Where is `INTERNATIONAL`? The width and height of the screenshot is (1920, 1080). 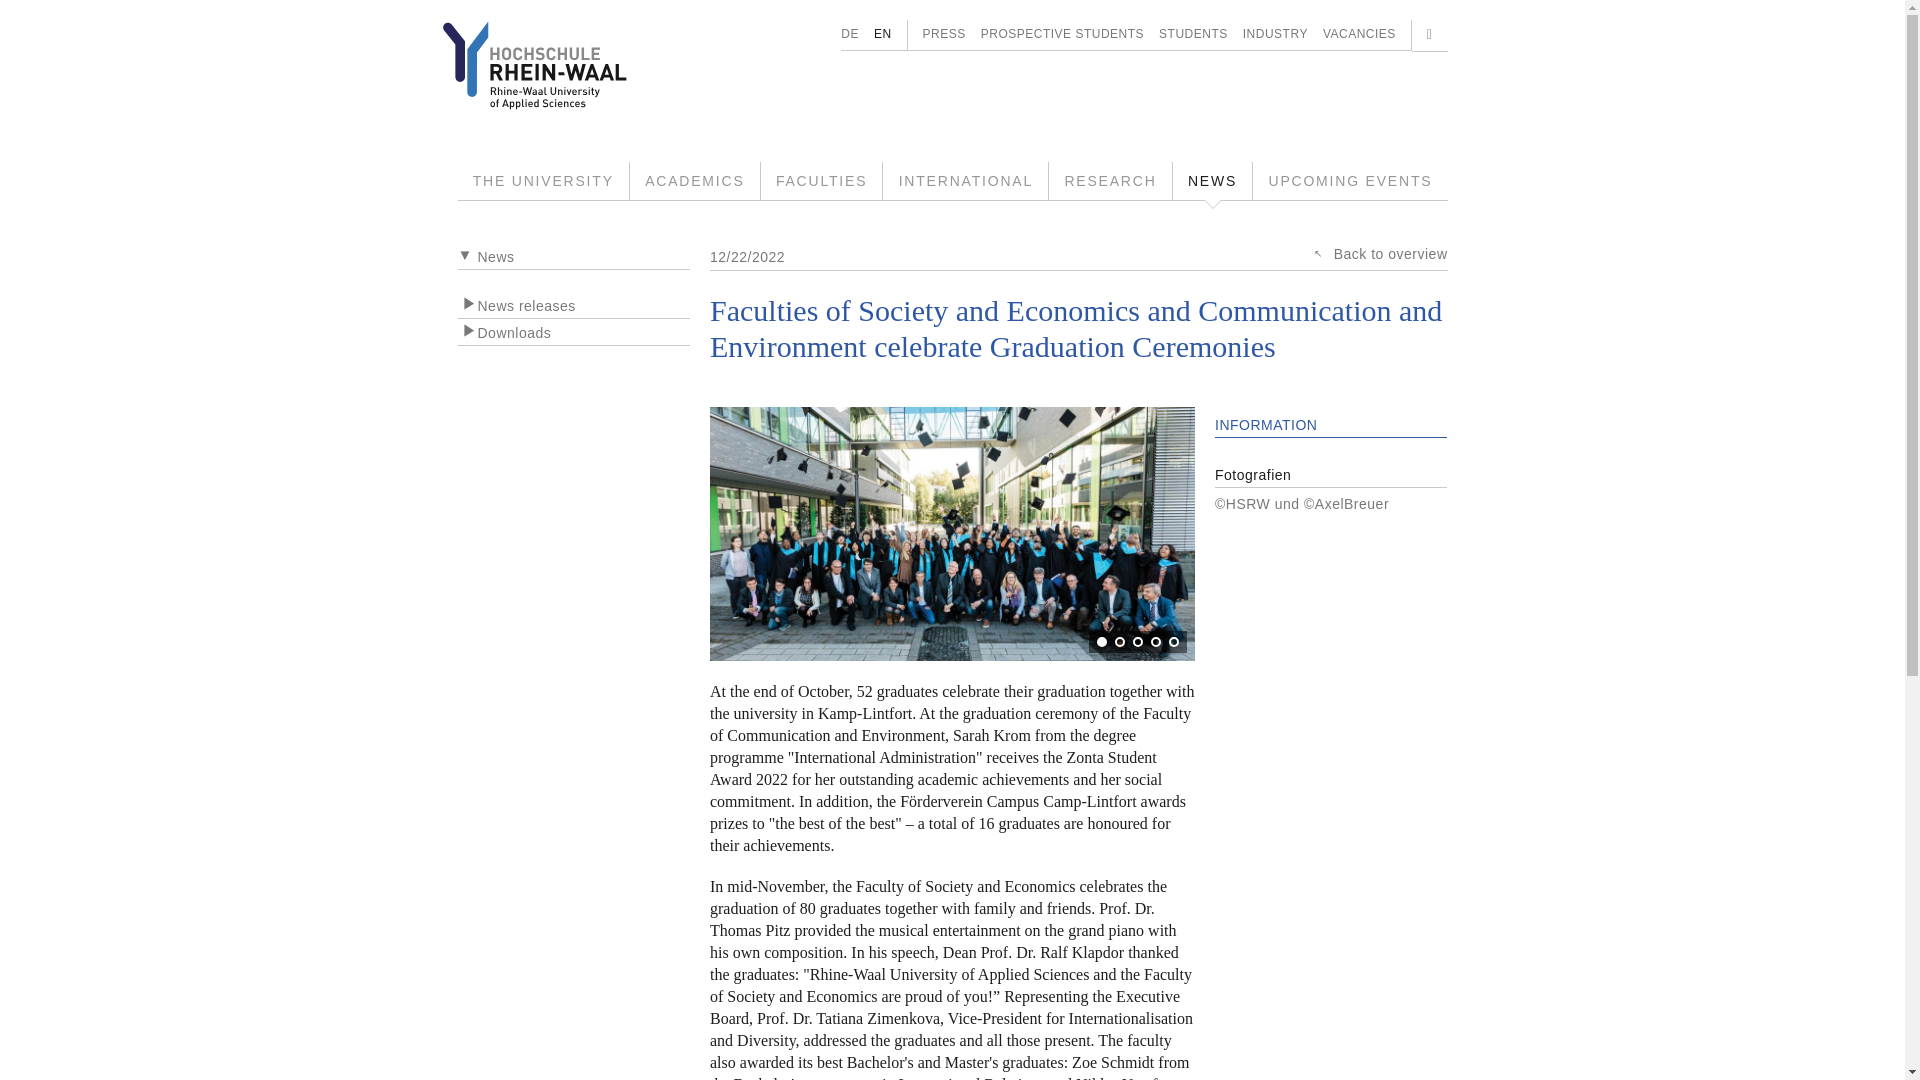 INTERNATIONAL is located at coordinates (966, 180).